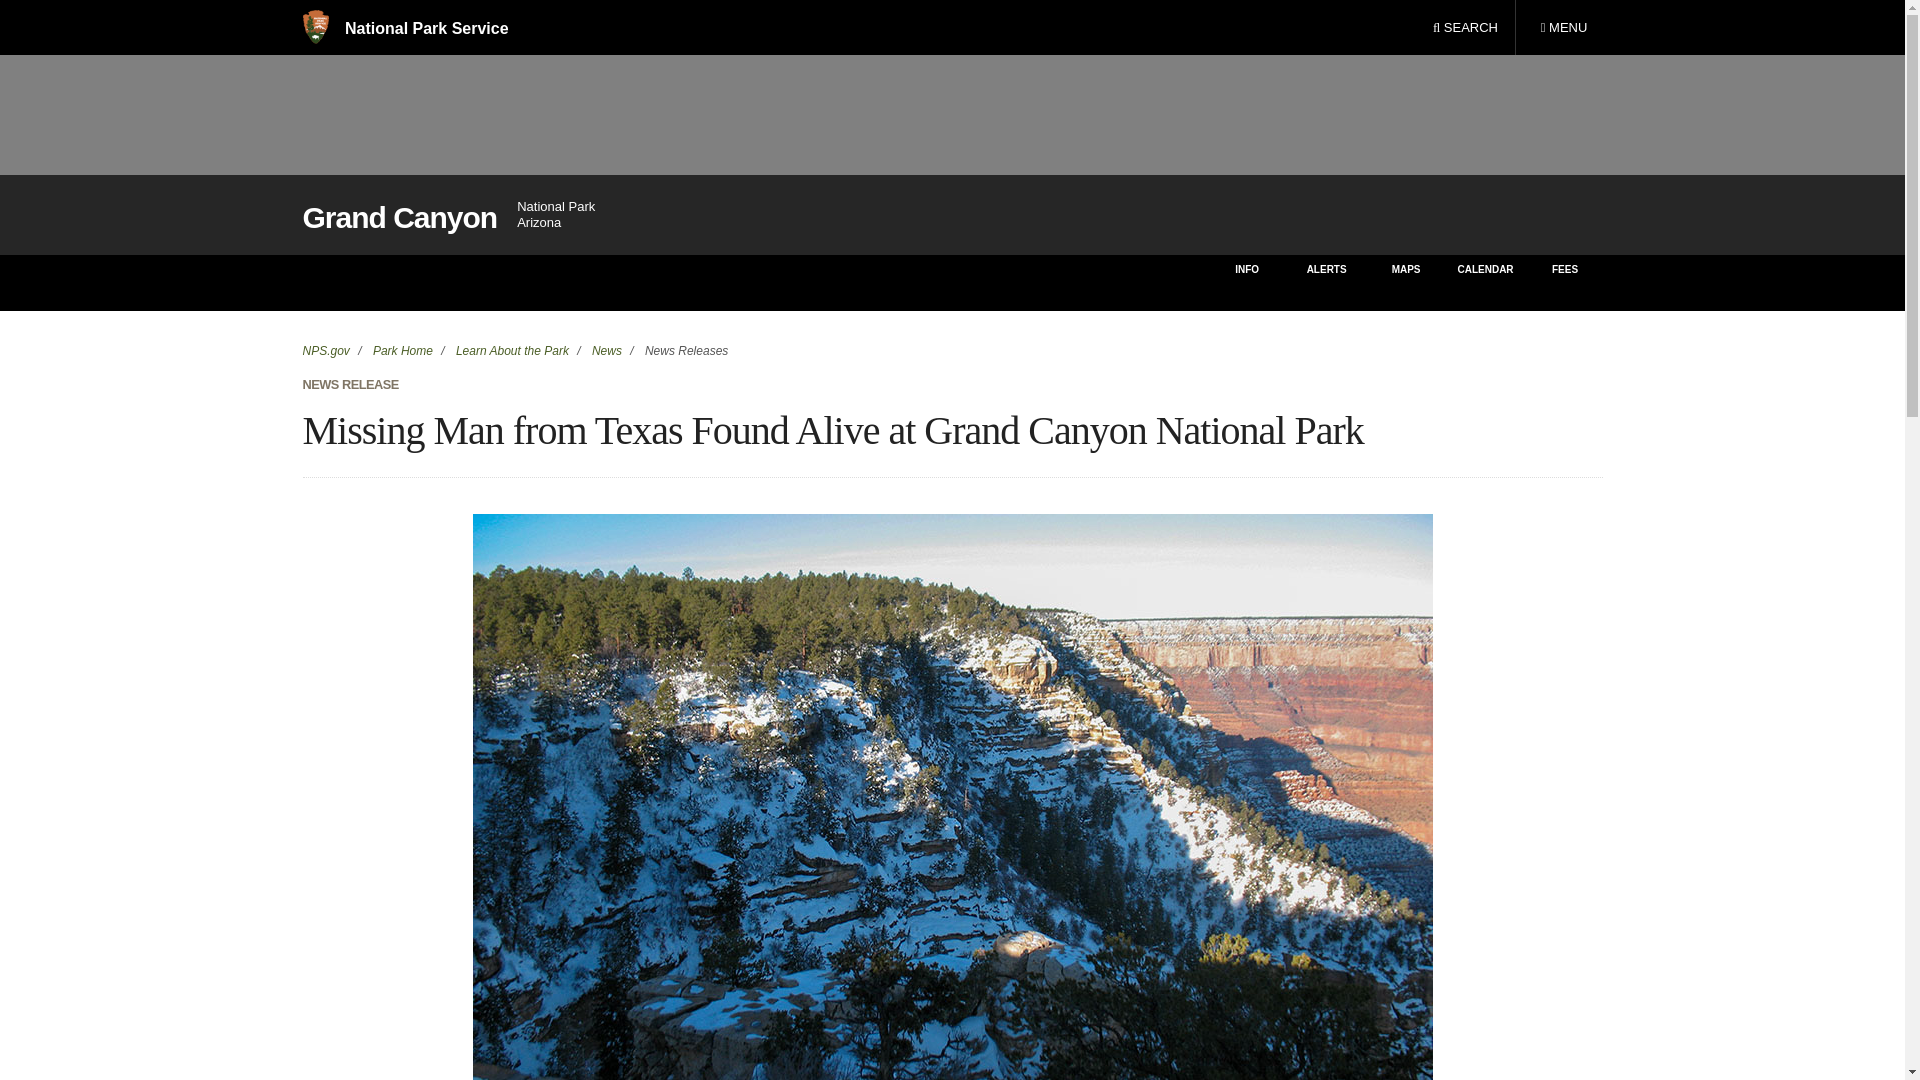 This screenshot has width=1920, height=1080. Describe the element at coordinates (606, 350) in the screenshot. I see `ALERTS` at that location.